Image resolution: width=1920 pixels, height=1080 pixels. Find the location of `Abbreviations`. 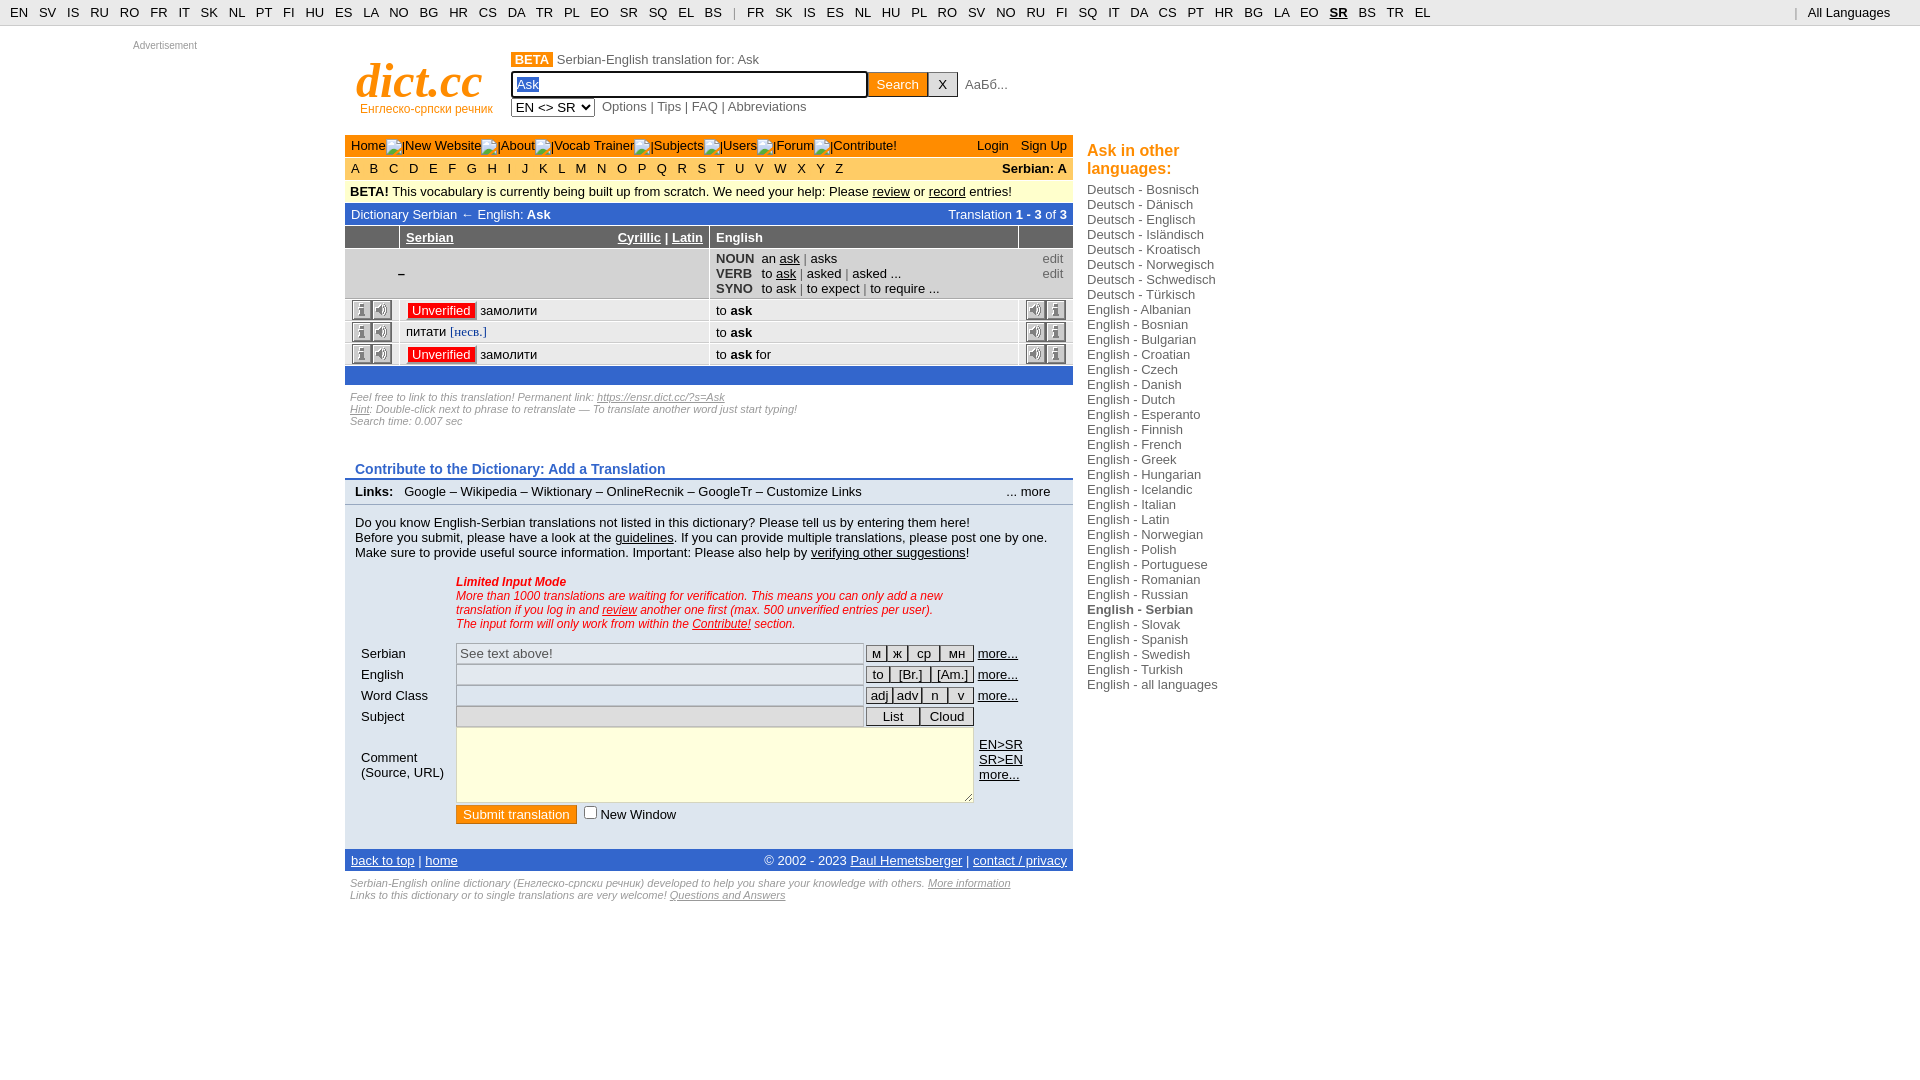

Abbreviations is located at coordinates (768, 106).